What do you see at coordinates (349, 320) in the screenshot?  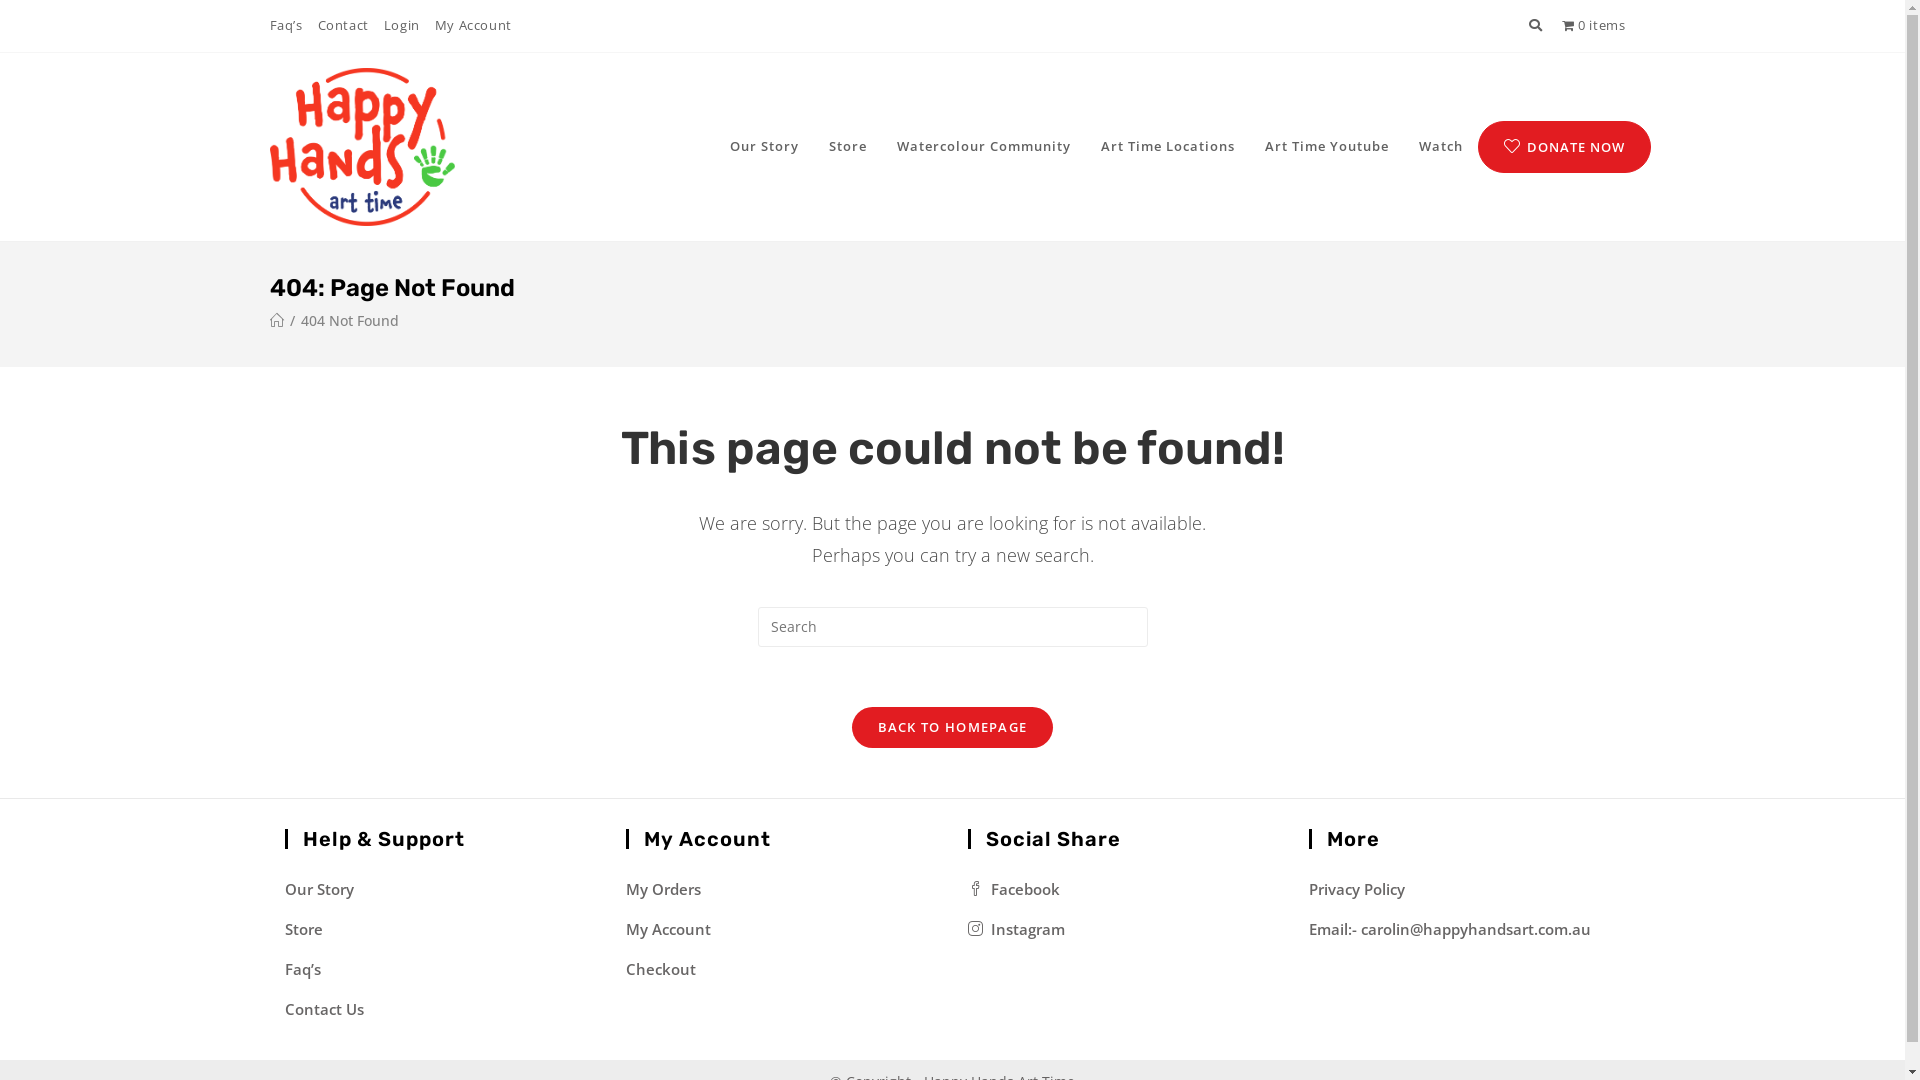 I see `404 Not Found` at bounding box center [349, 320].